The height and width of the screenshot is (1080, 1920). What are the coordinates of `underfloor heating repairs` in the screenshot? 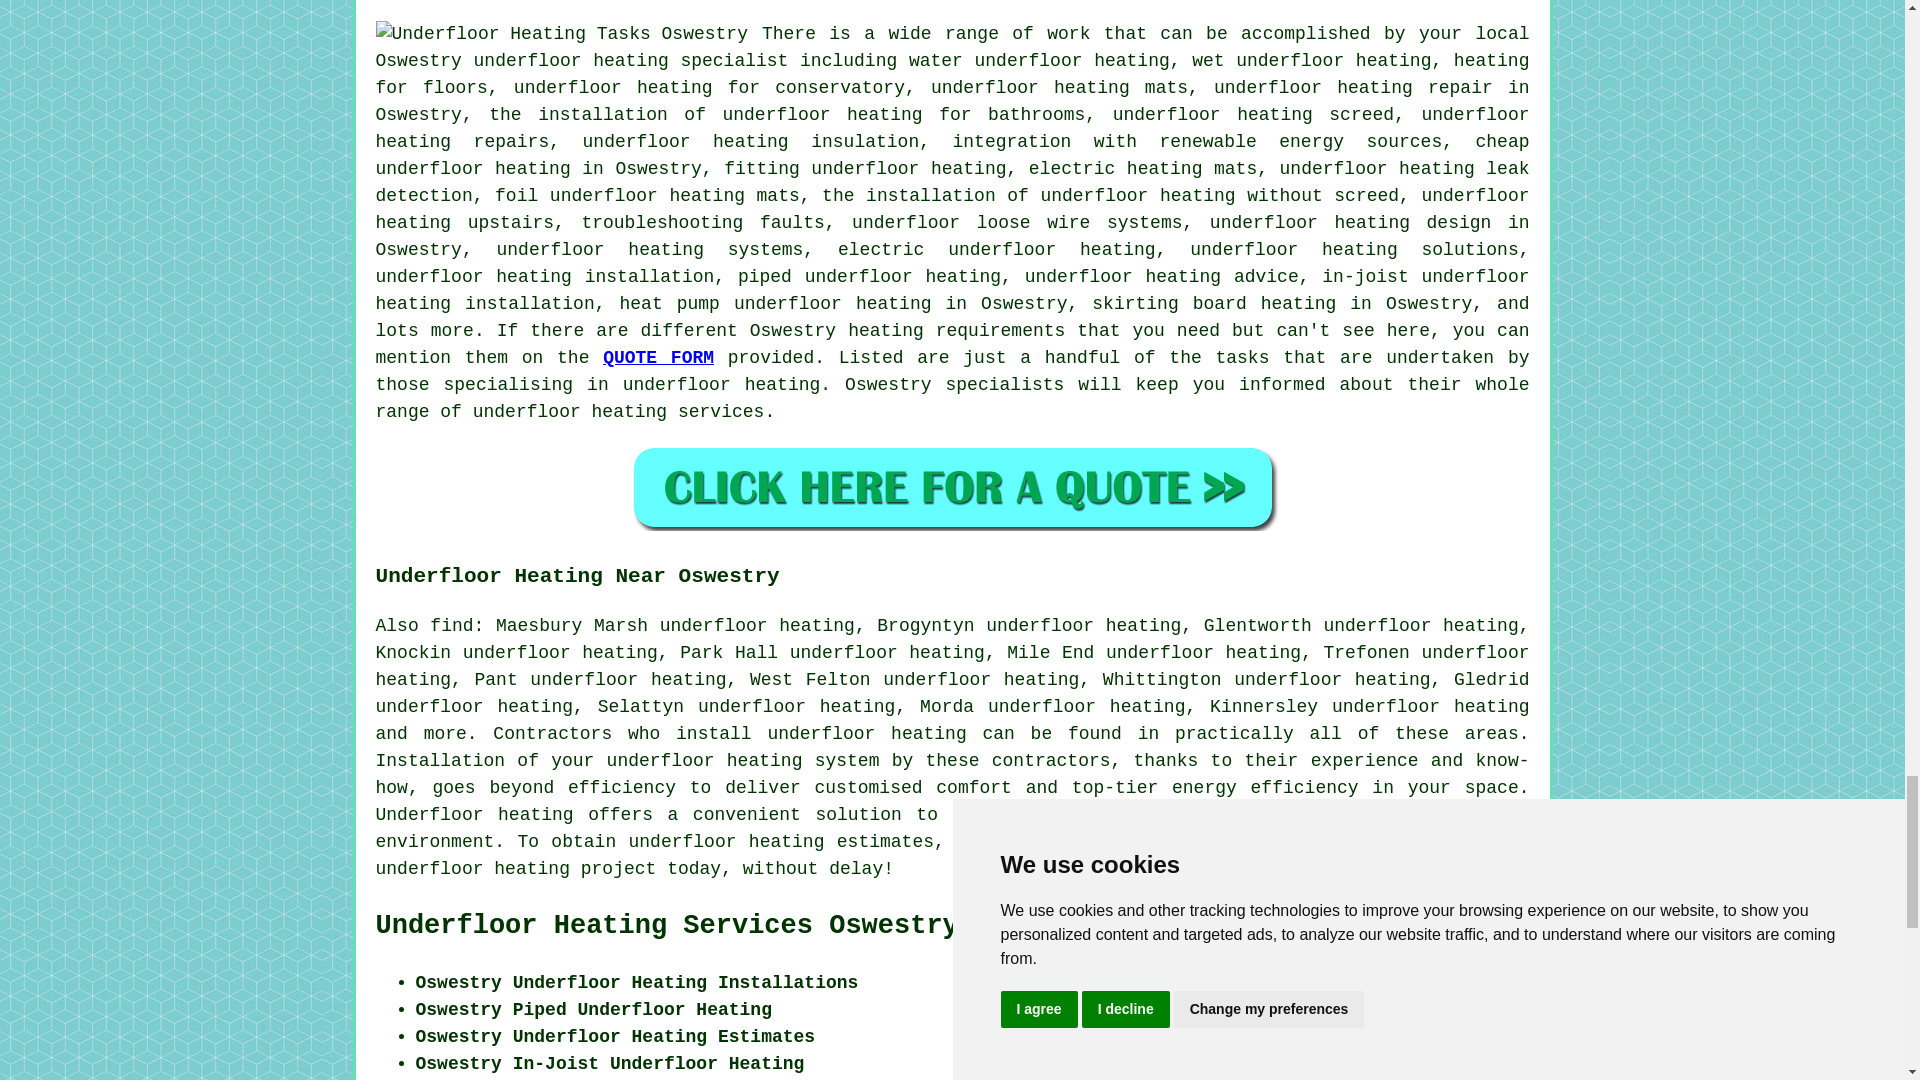 It's located at (953, 128).